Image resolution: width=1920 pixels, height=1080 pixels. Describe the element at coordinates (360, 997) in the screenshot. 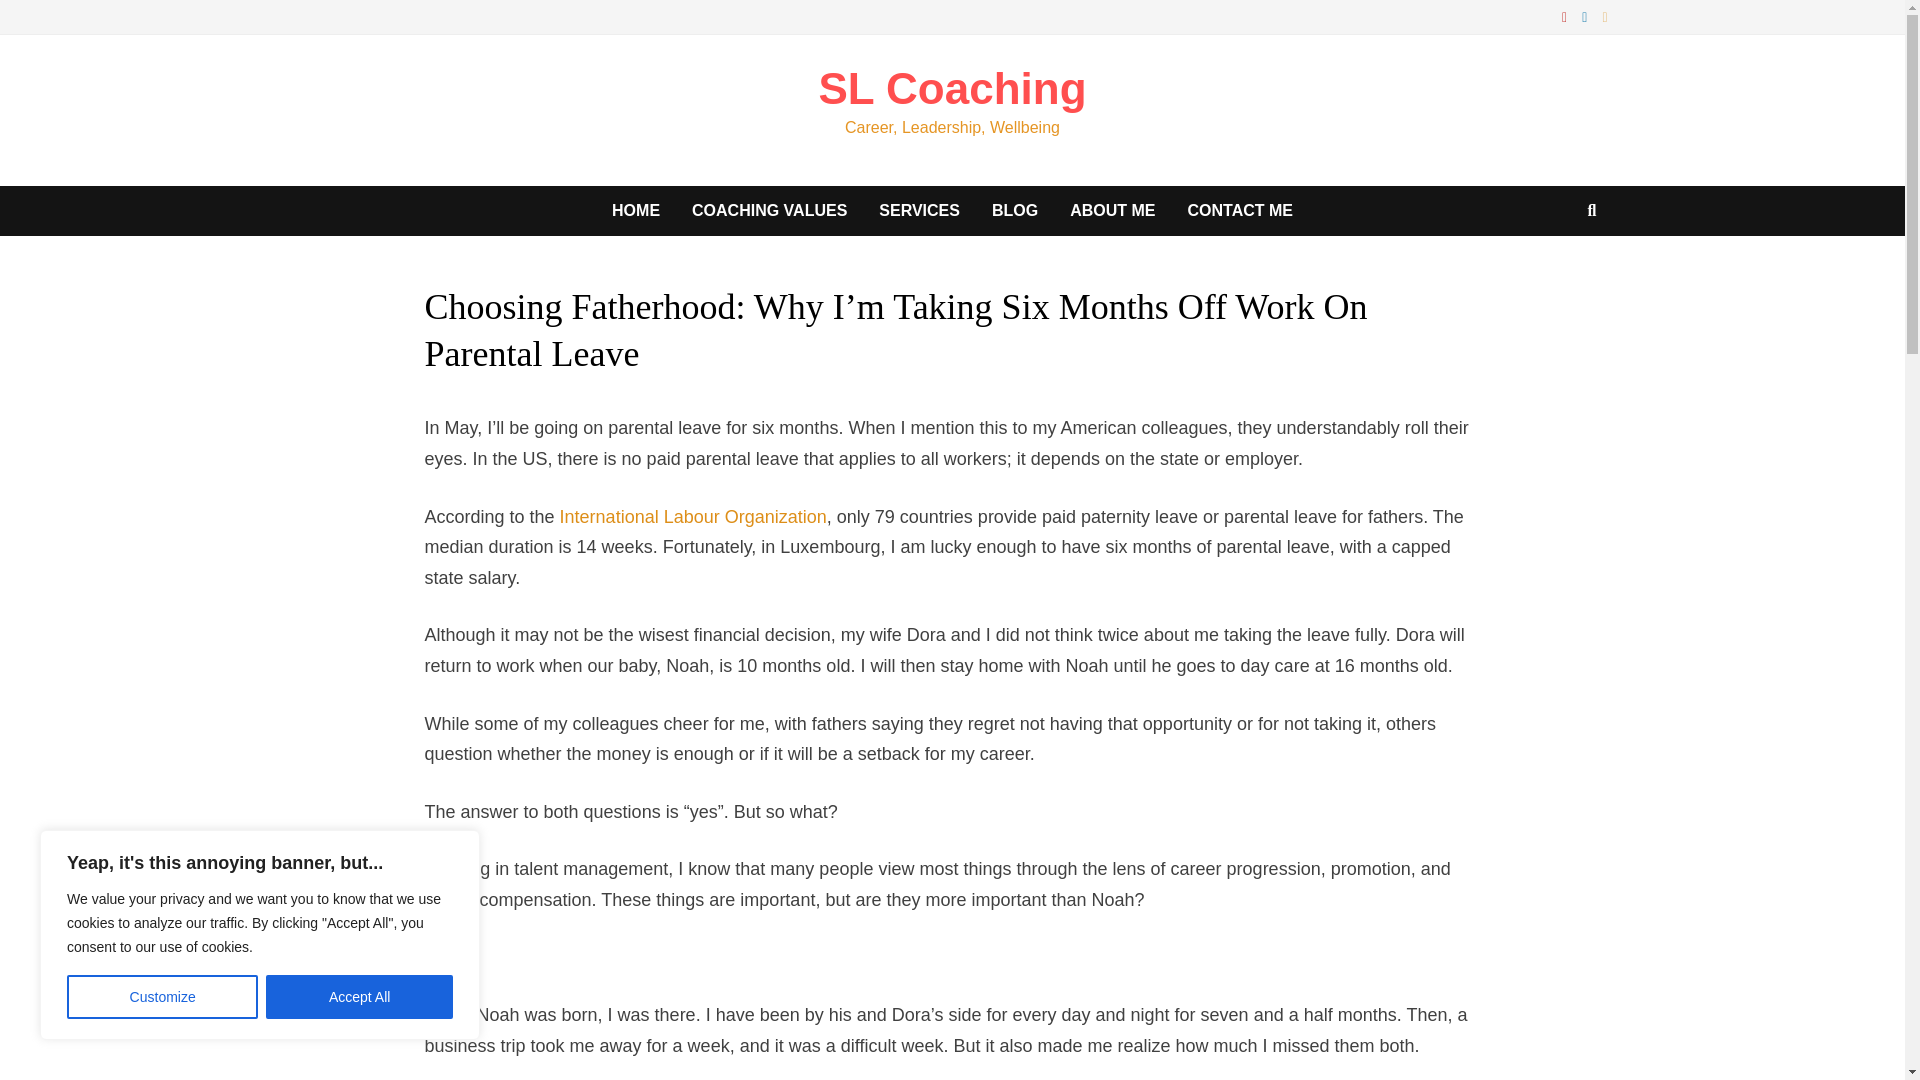

I see `Accept All` at that location.